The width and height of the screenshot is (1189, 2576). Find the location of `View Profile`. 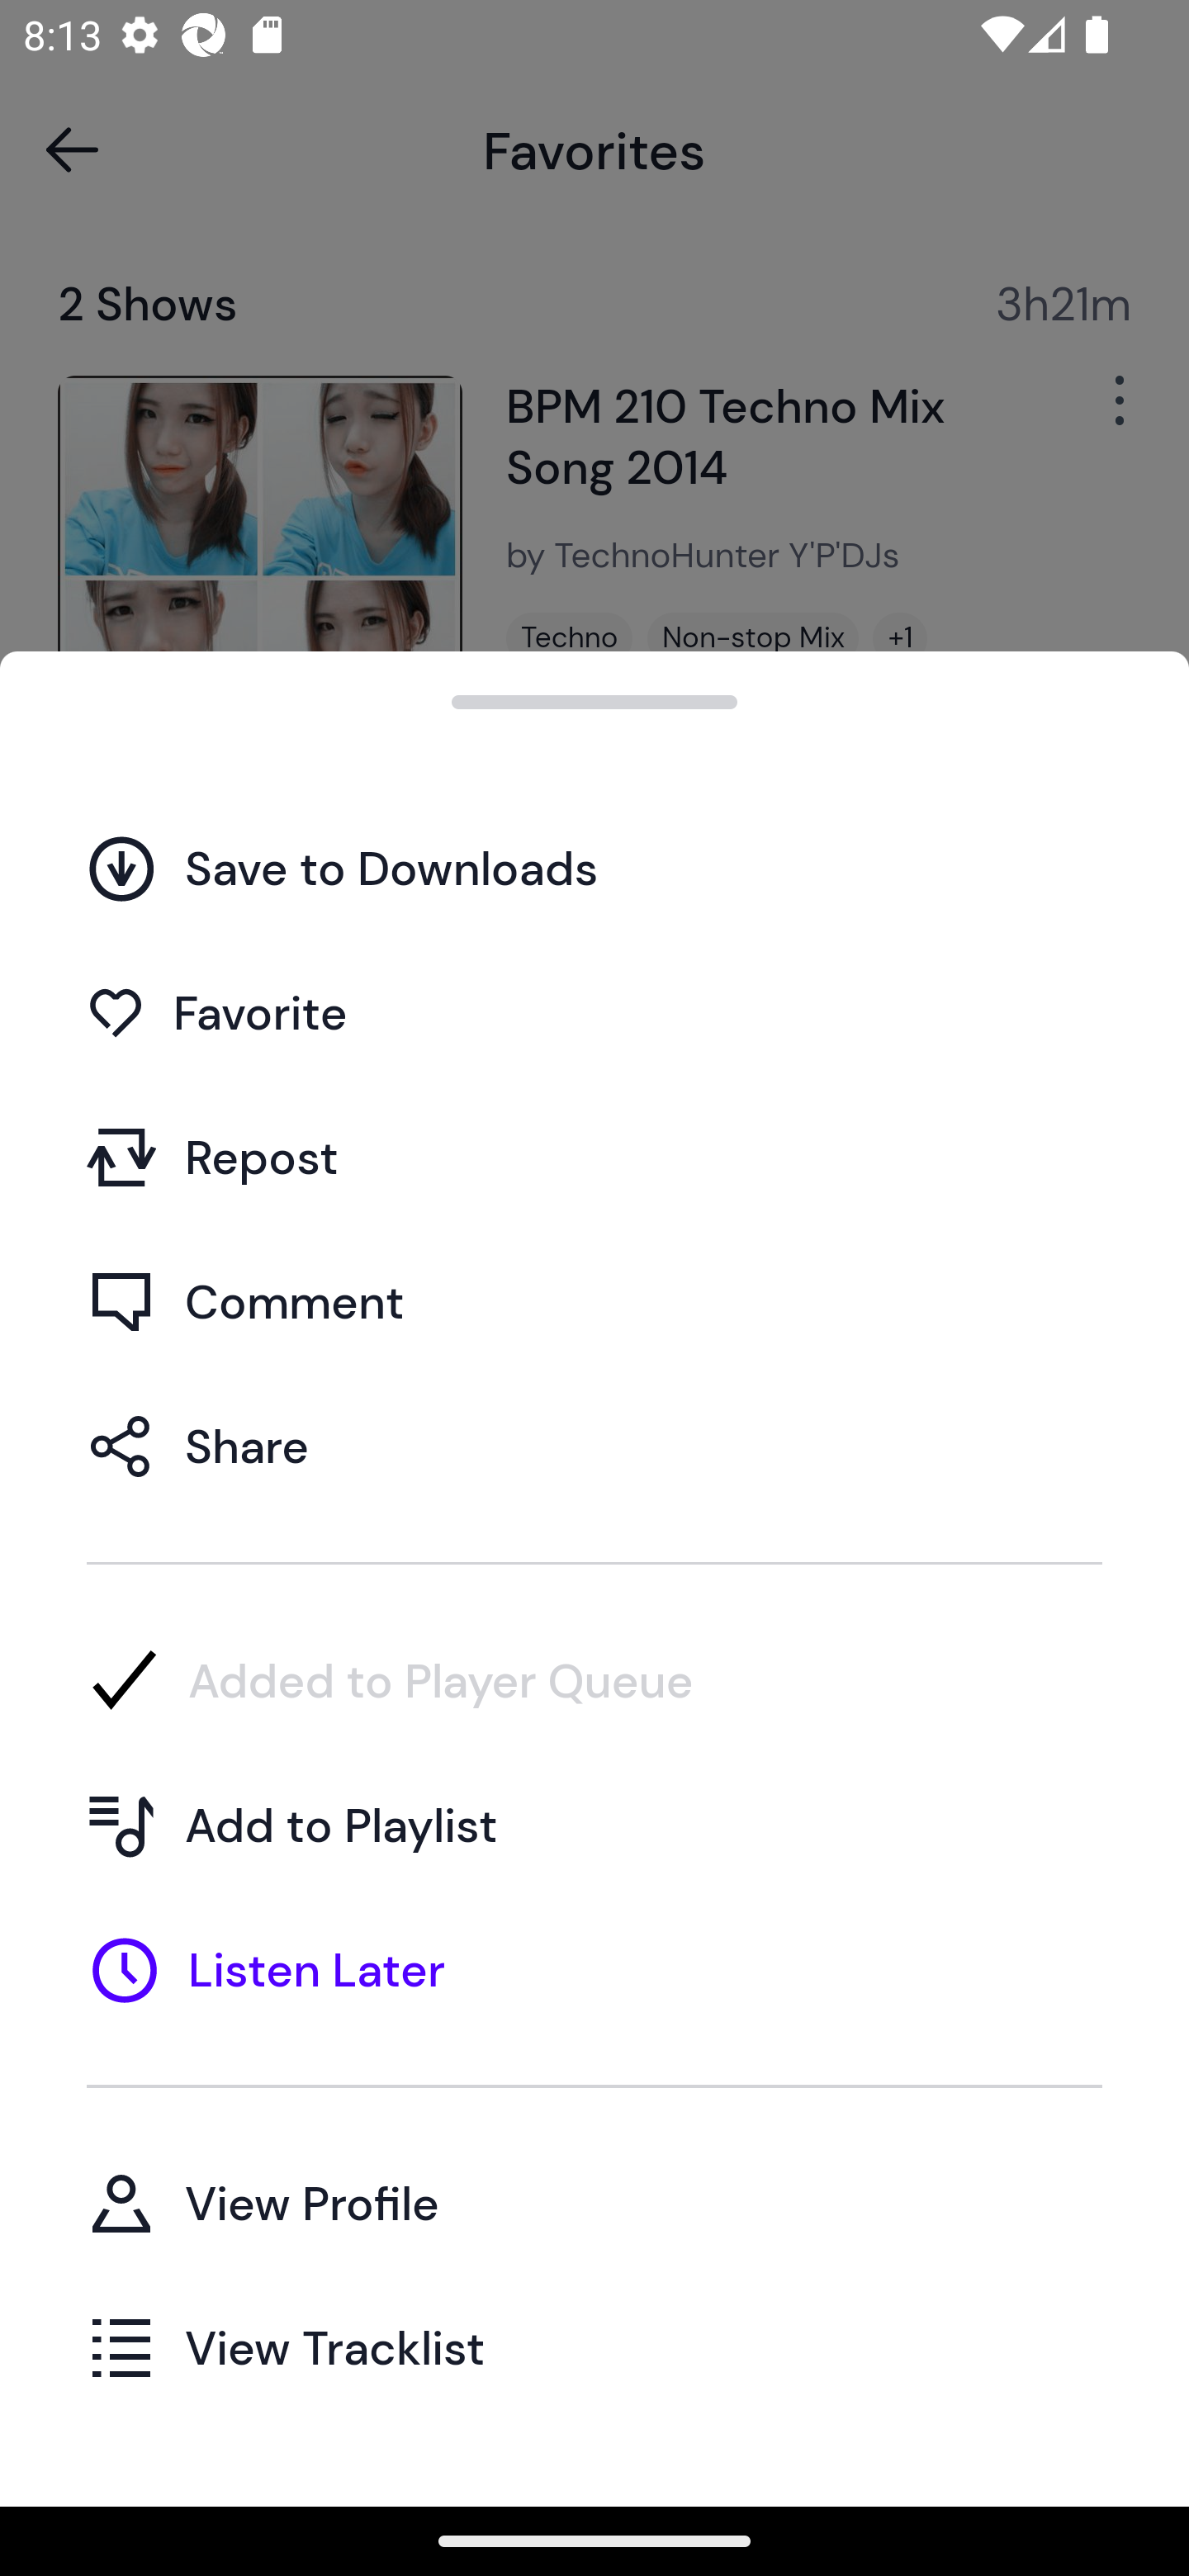

View Profile is located at coordinates (594, 2202).